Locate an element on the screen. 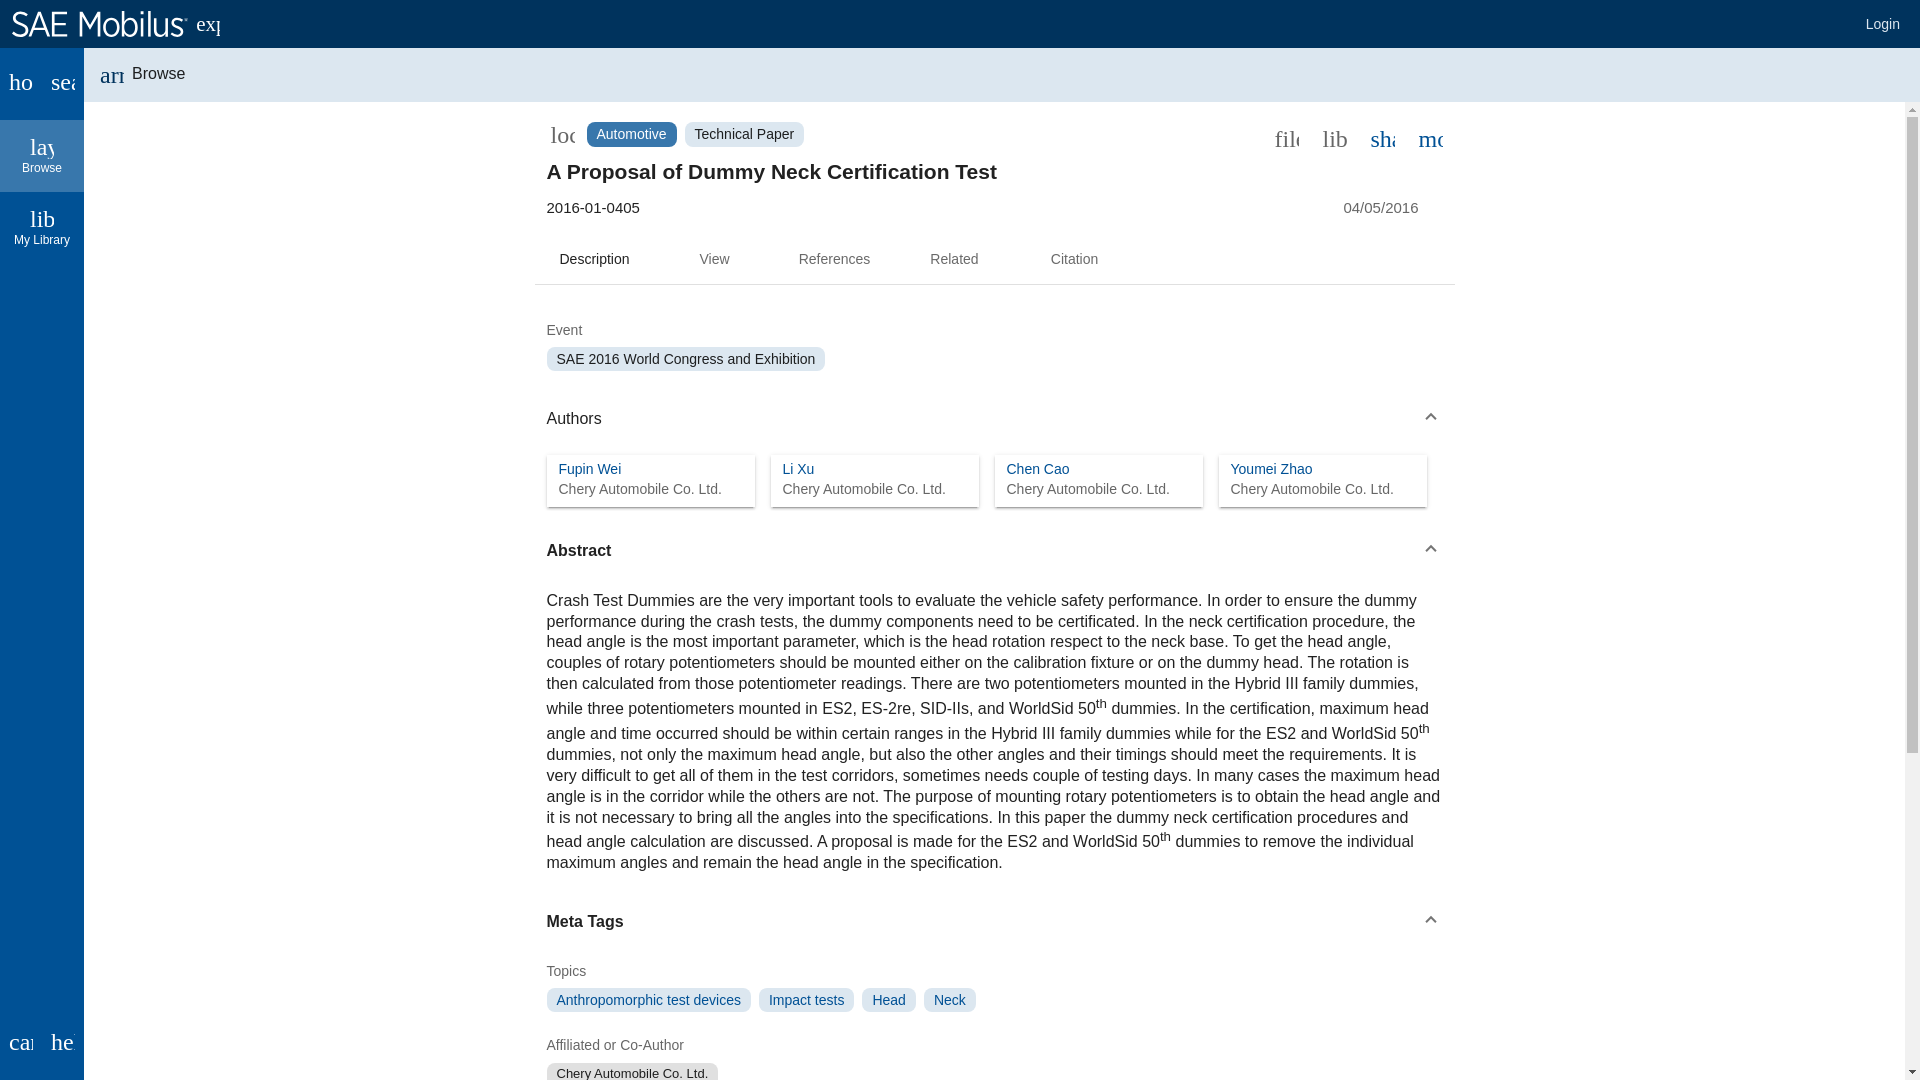 The width and height of the screenshot is (1920, 1080). Chery Automobile Co. Ltd. is located at coordinates (640, 488).